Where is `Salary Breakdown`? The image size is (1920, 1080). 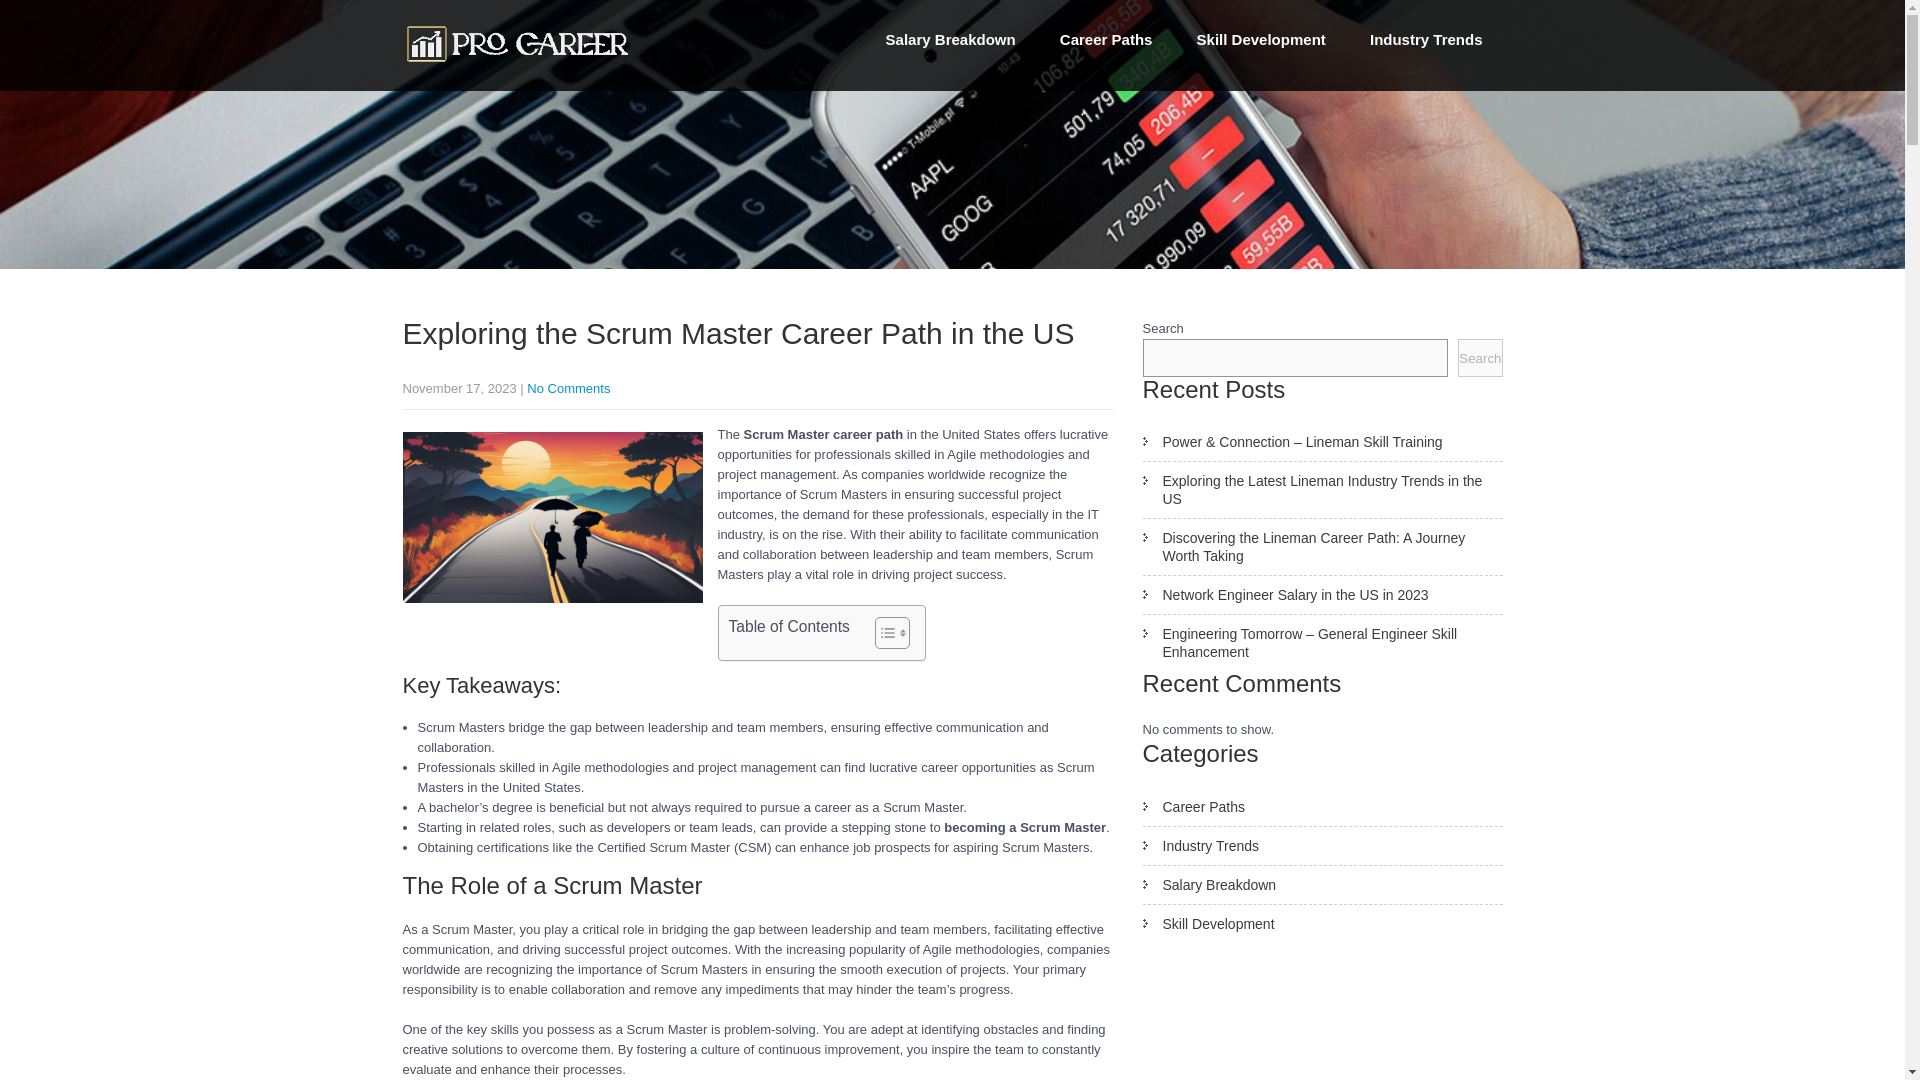
Salary Breakdown is located at coordinates (950, 40).